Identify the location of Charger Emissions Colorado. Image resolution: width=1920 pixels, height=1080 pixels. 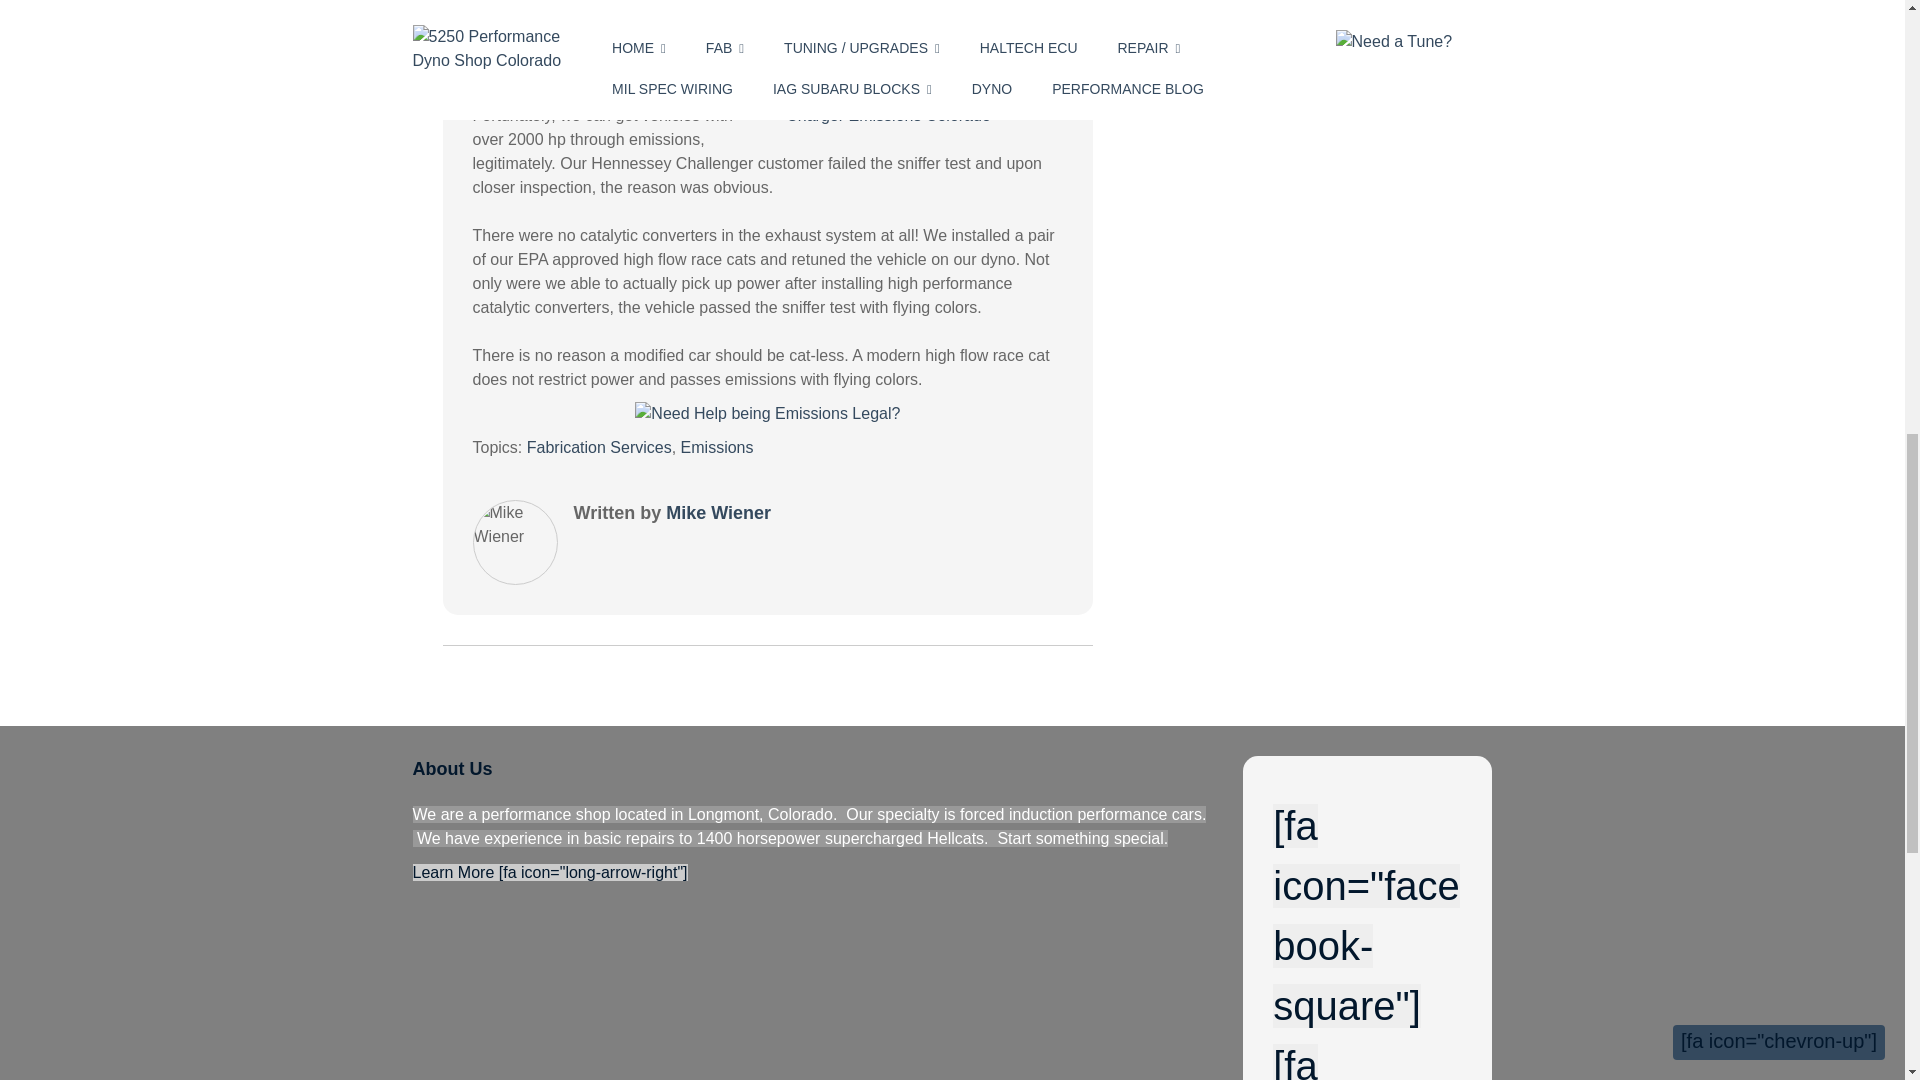
(916, 116).